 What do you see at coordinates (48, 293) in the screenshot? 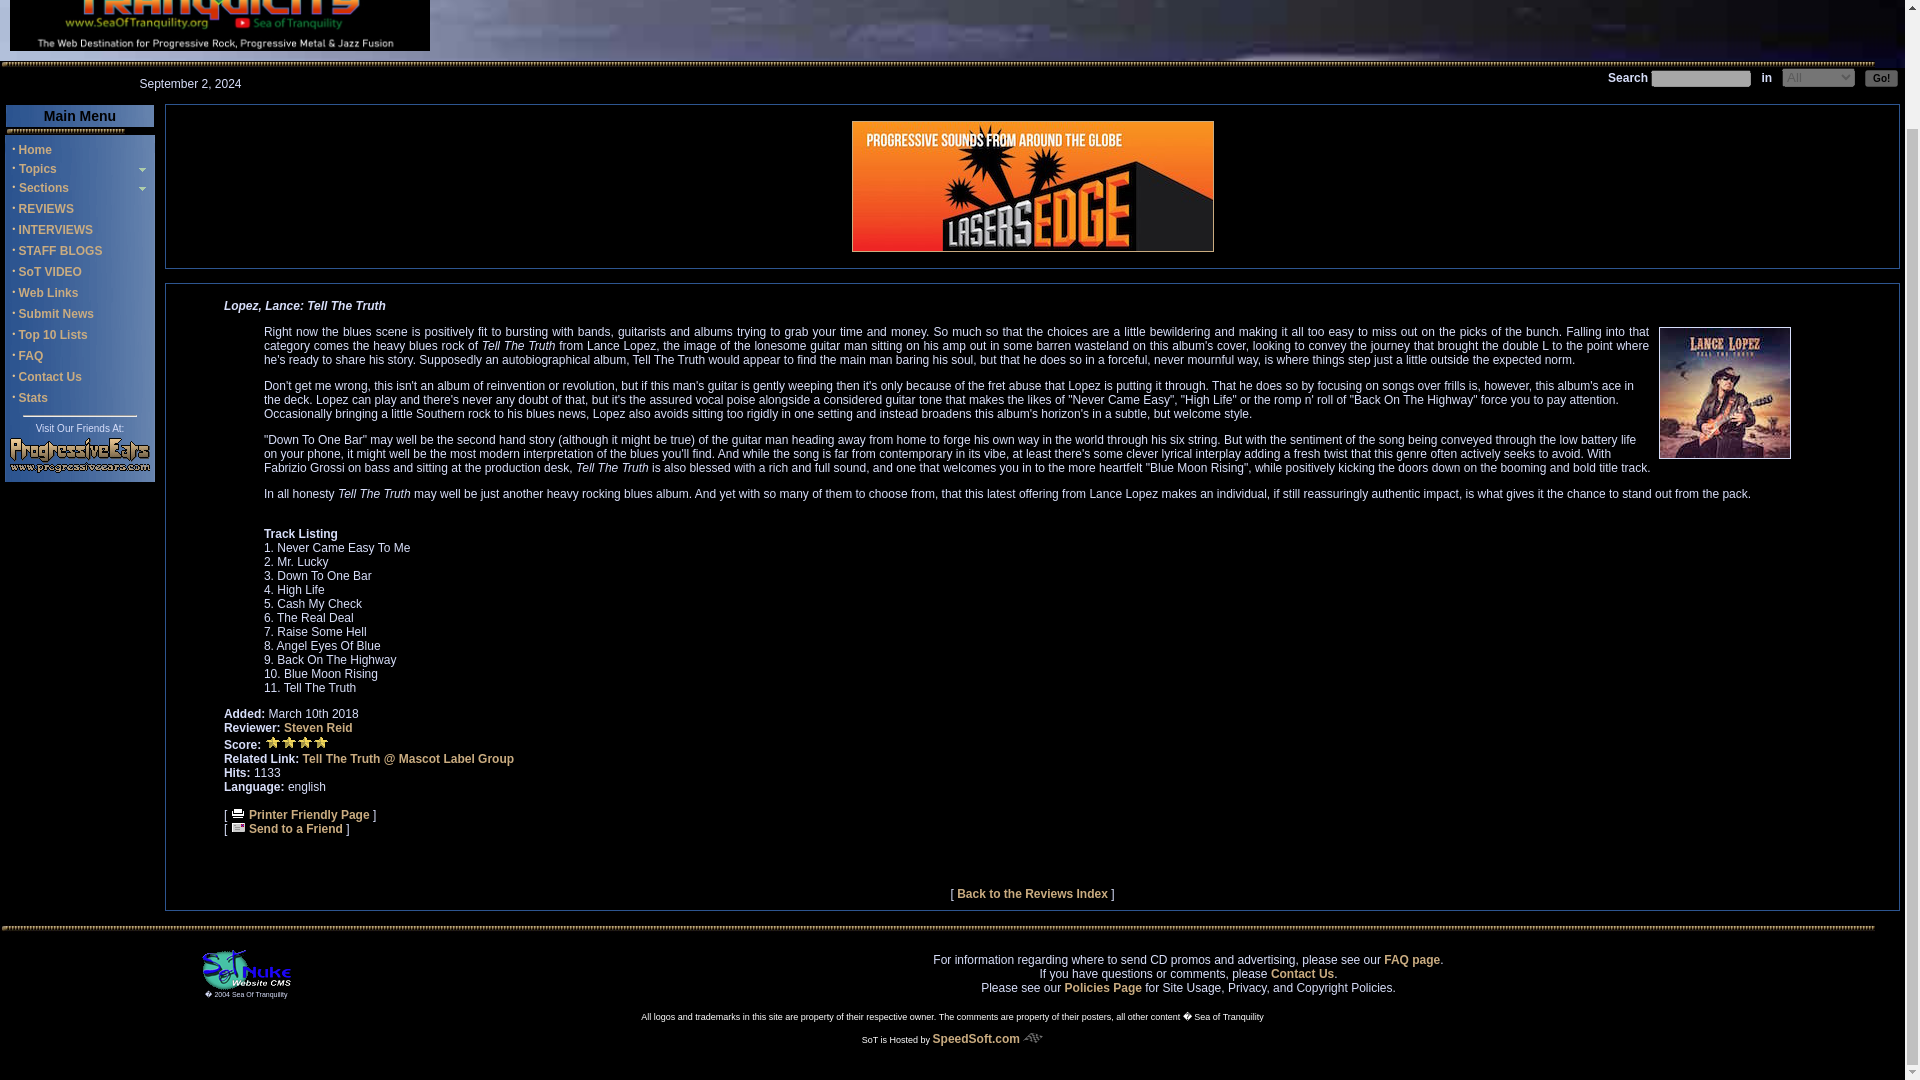
I see `Web Links` at bounding box center [48, 293].